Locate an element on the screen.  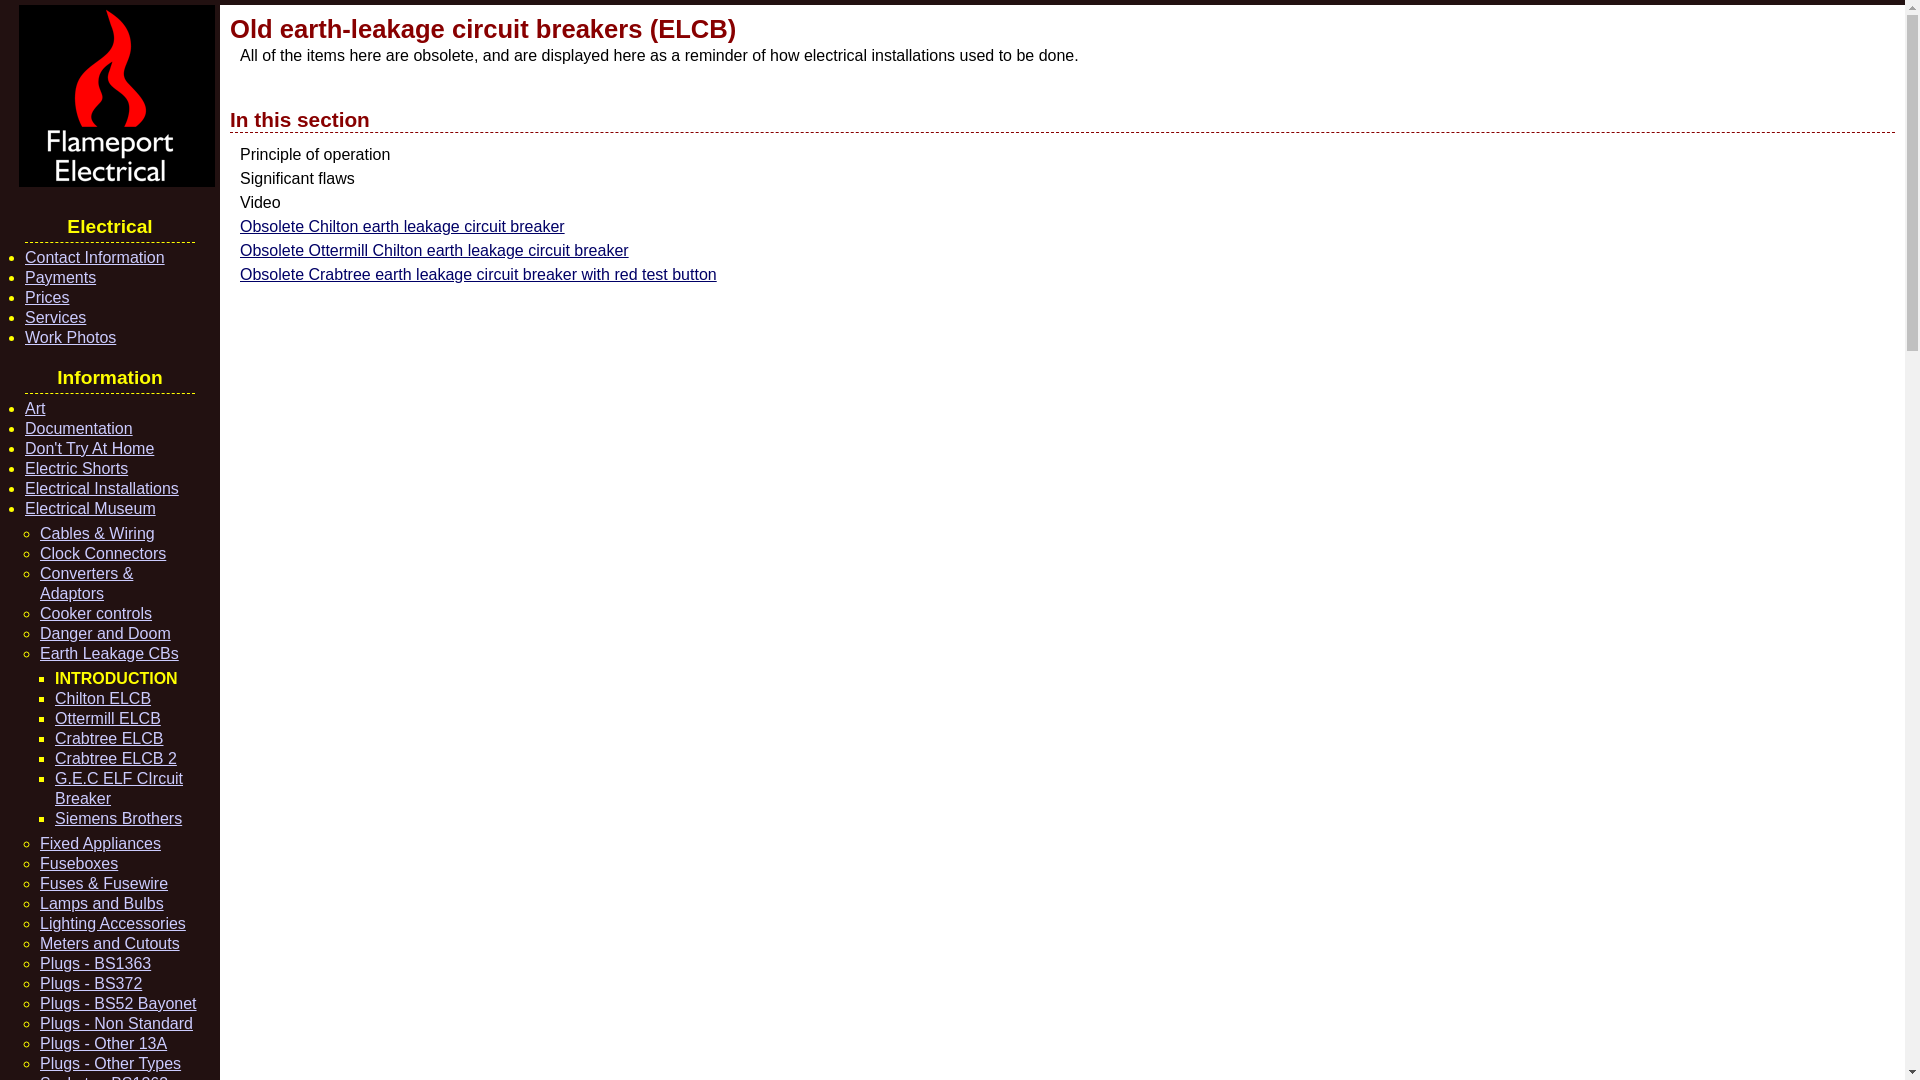
Earth Leakage CBs is located at coordinates (109, 653).